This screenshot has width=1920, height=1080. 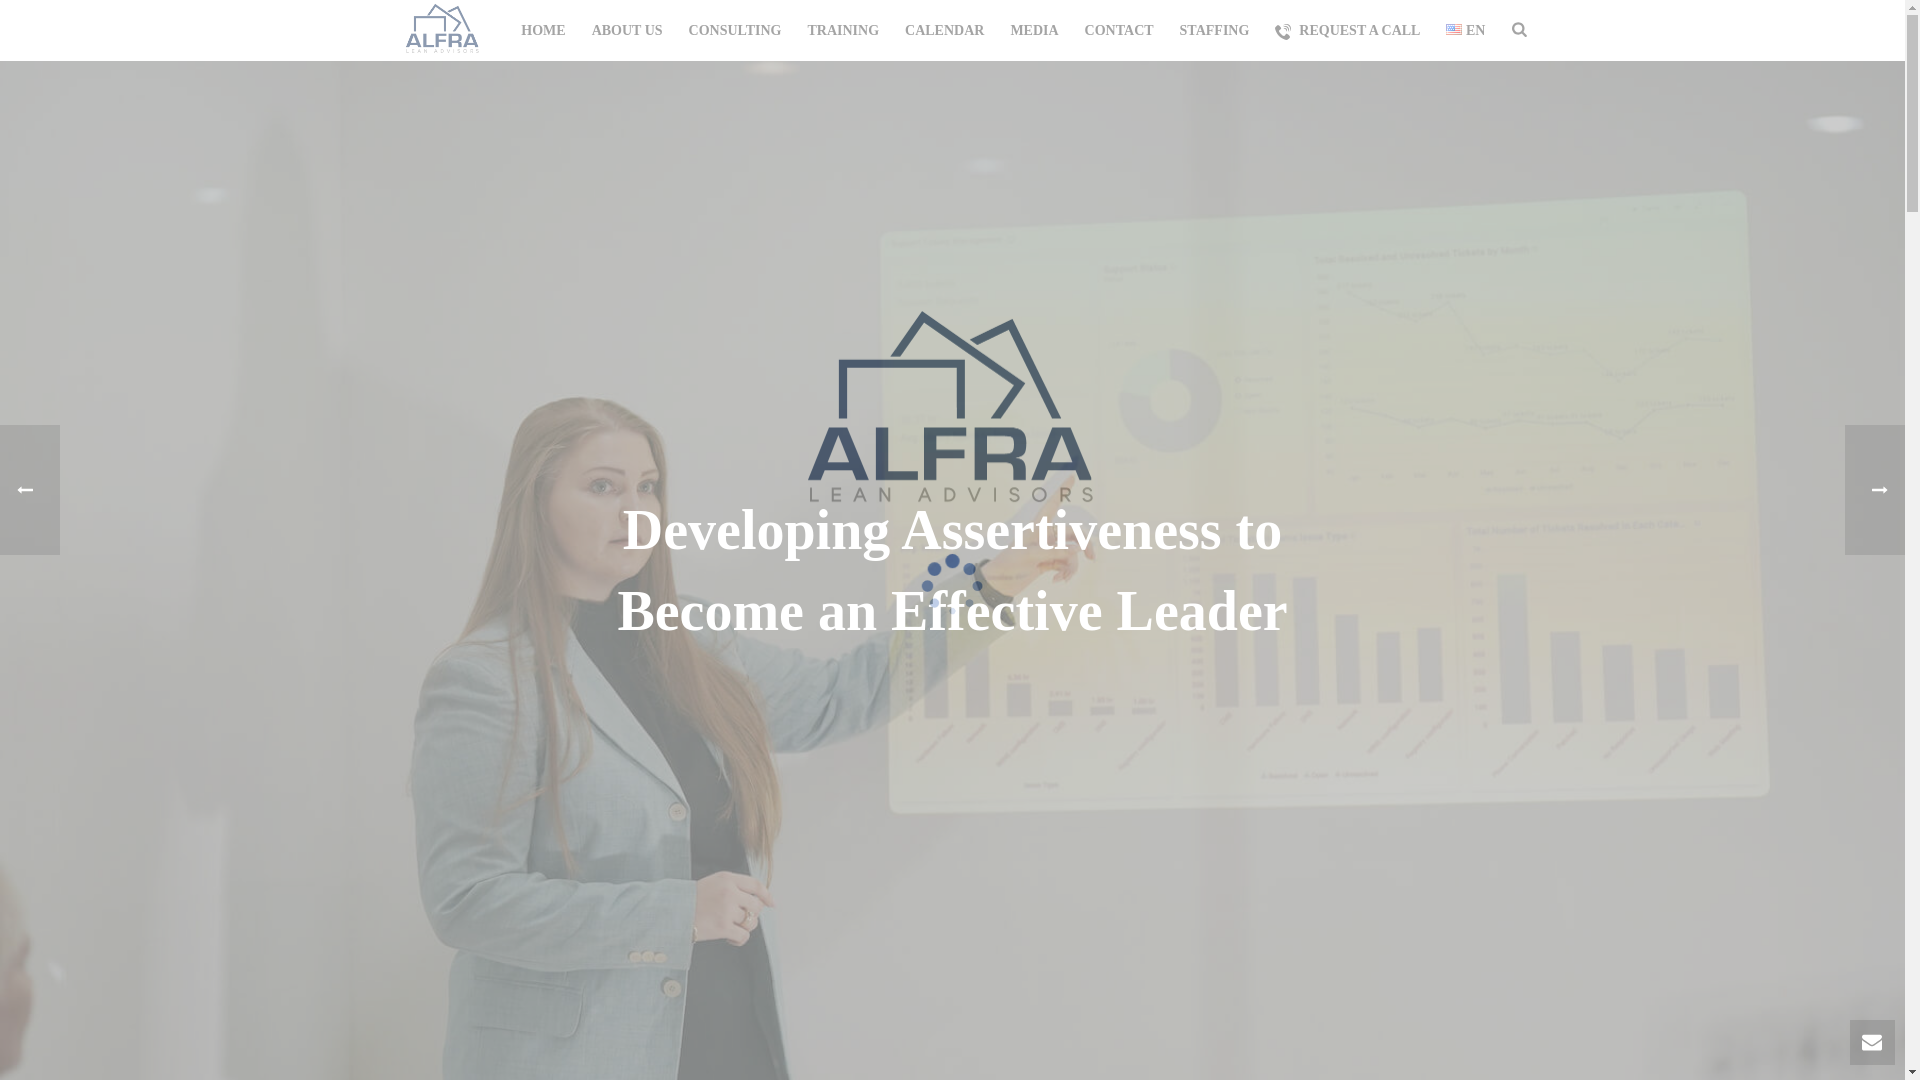 What do you see at coordinates (843, 31) in the screenshot?
I see `TRAINING` at bounding box center [843, 31].